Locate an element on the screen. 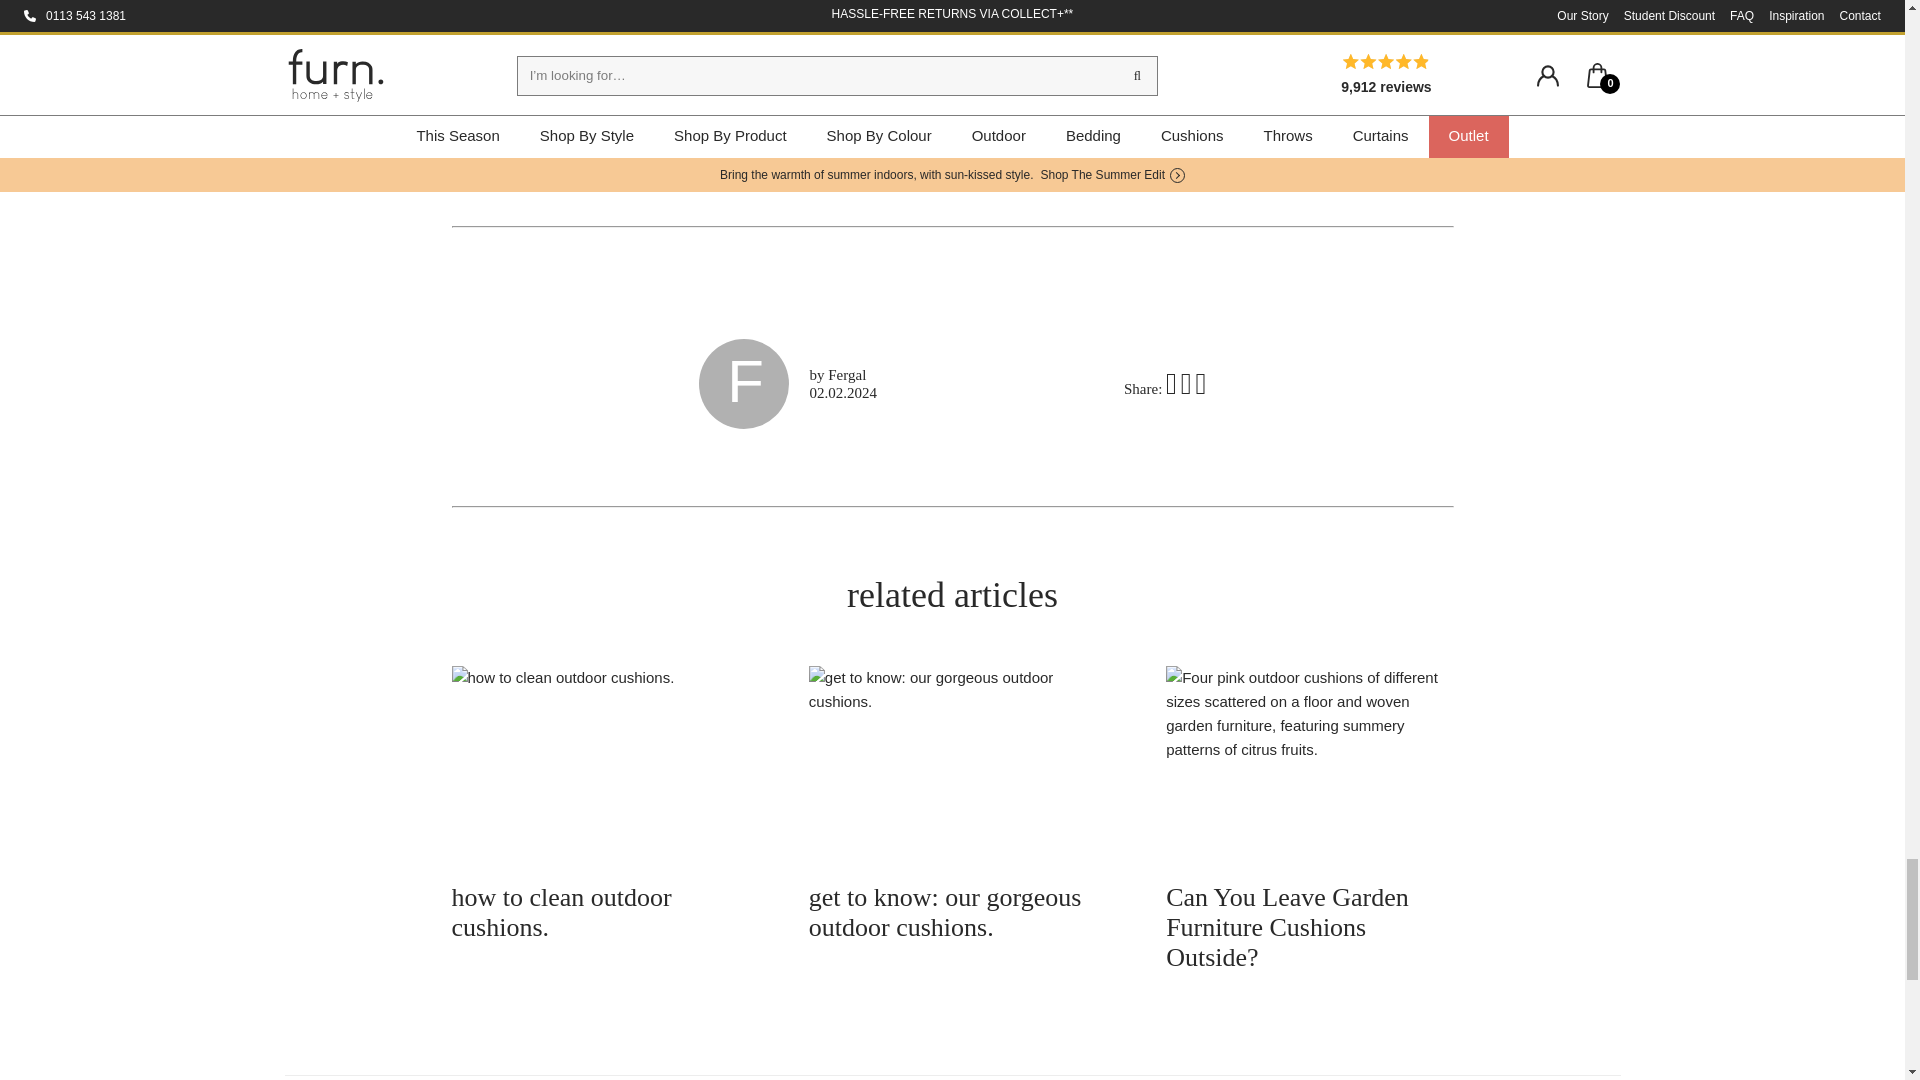  Midnight Garden Birds Outdoor Cushion Aqua is located at coordinates (1248, 24).